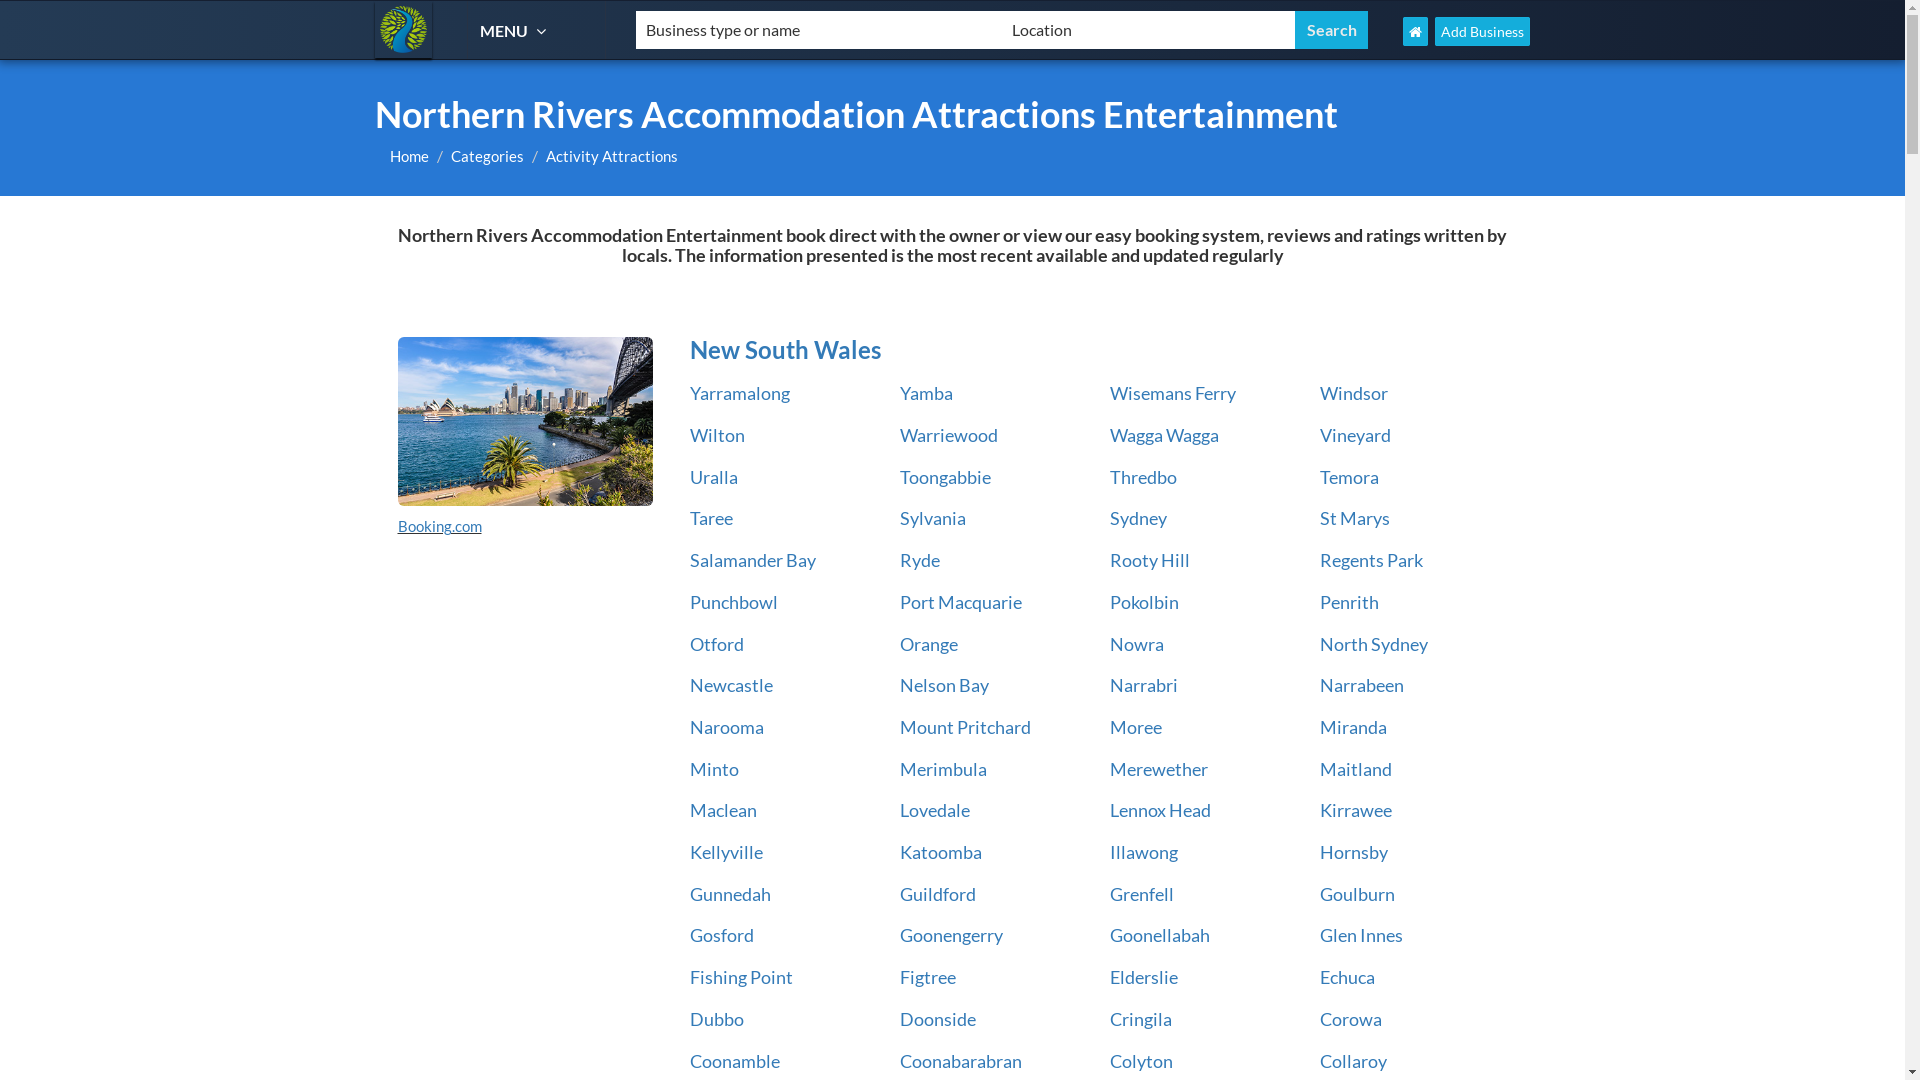 This screenshot has height=1080, width=1920. What do you see at coordinates (1358, 893) in the screenshot?
I see `Goulburn` at bounding box center [1358, 893].